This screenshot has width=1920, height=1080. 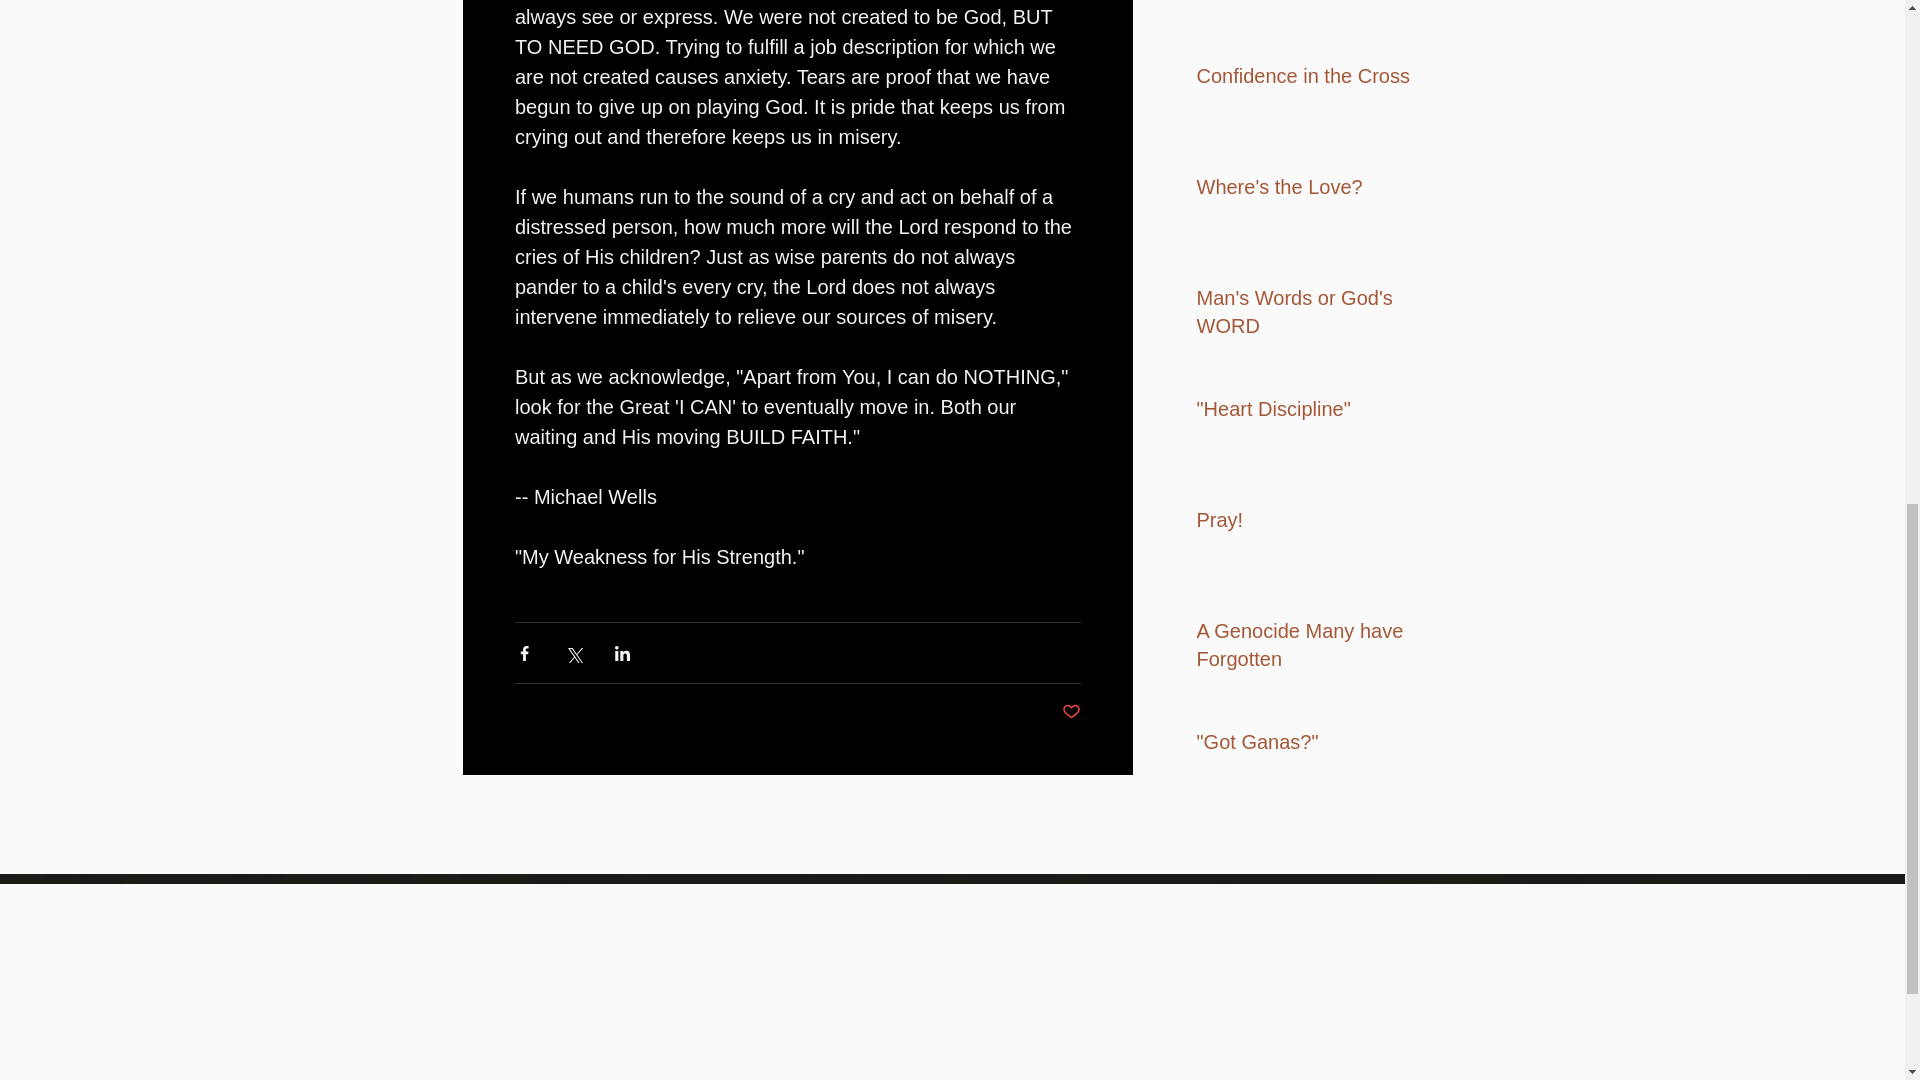 I want to click on Post not marked as liked, so click(x=1070, y=712).